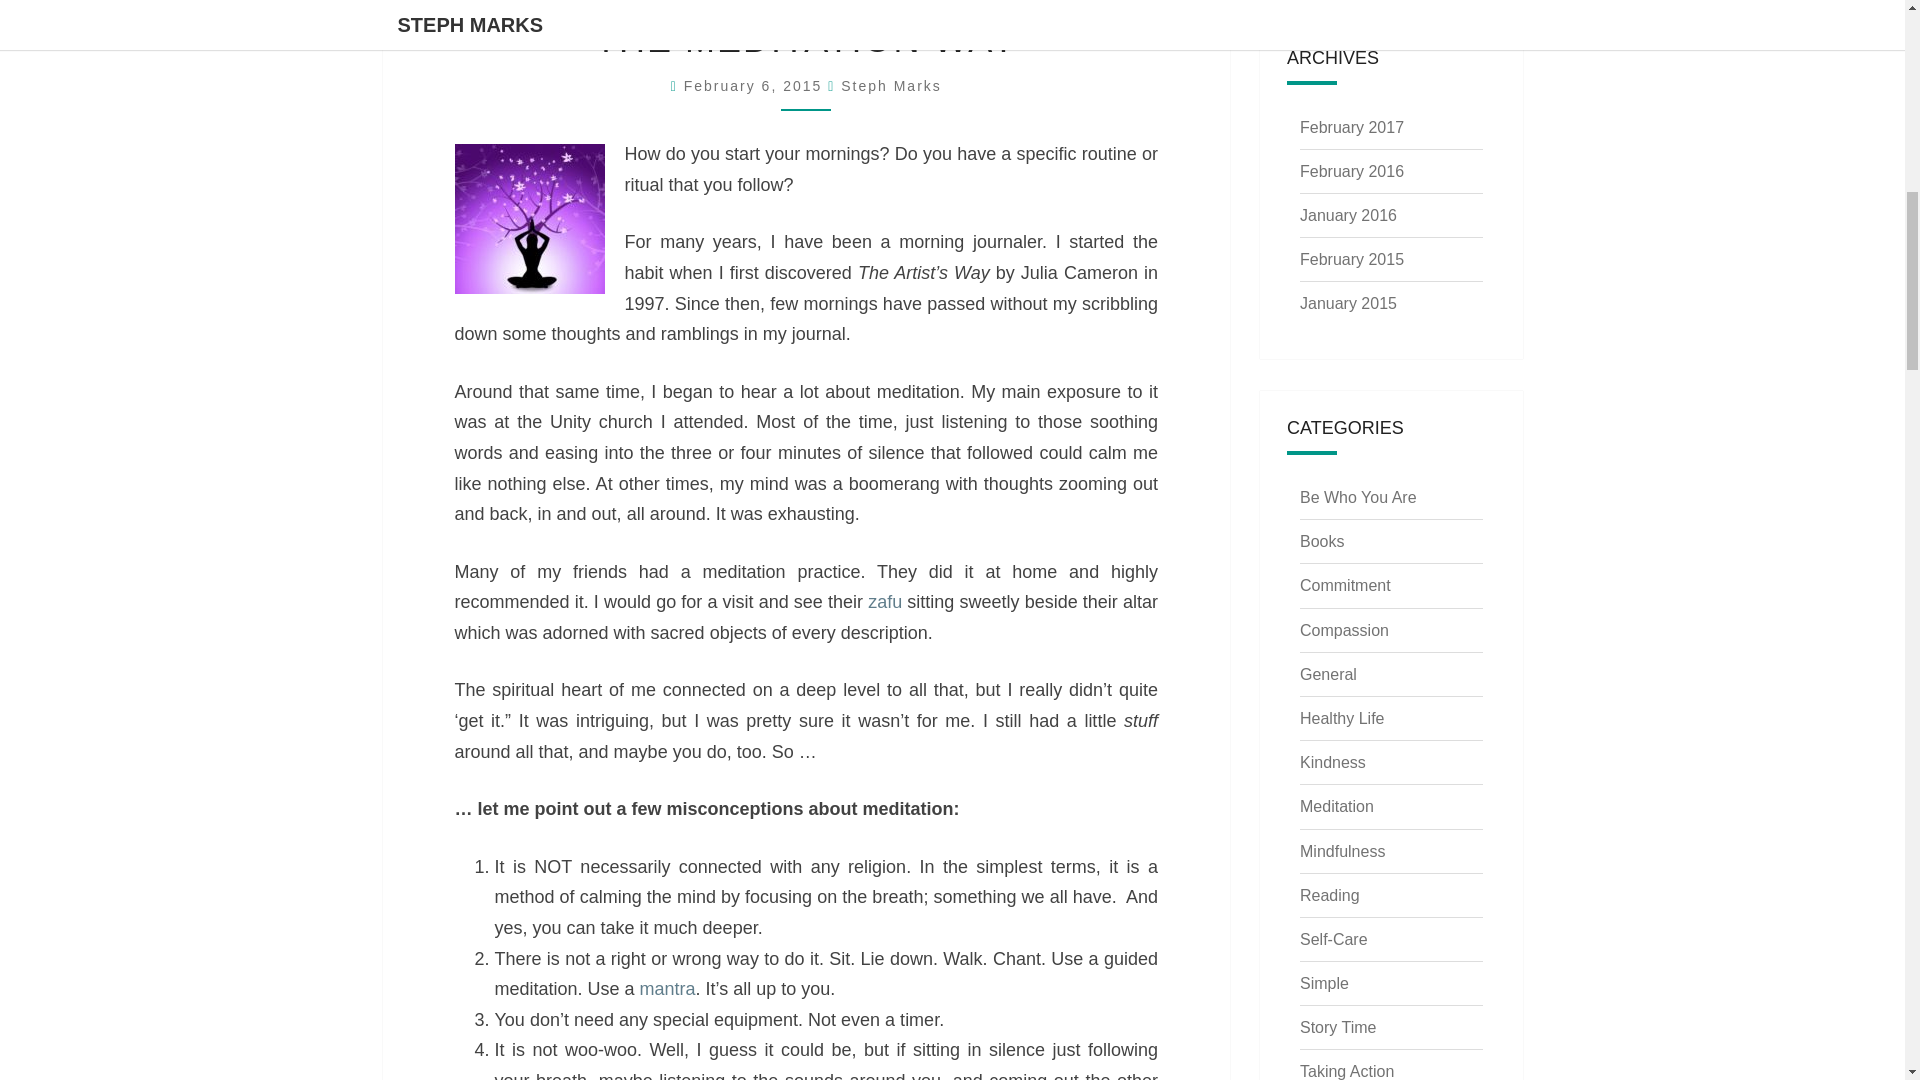 The image size is (1920, 1080). What do you see at coordinates (756, 85) in the screenshot?
I see `12:00 am` at bounding box center [756, 85].